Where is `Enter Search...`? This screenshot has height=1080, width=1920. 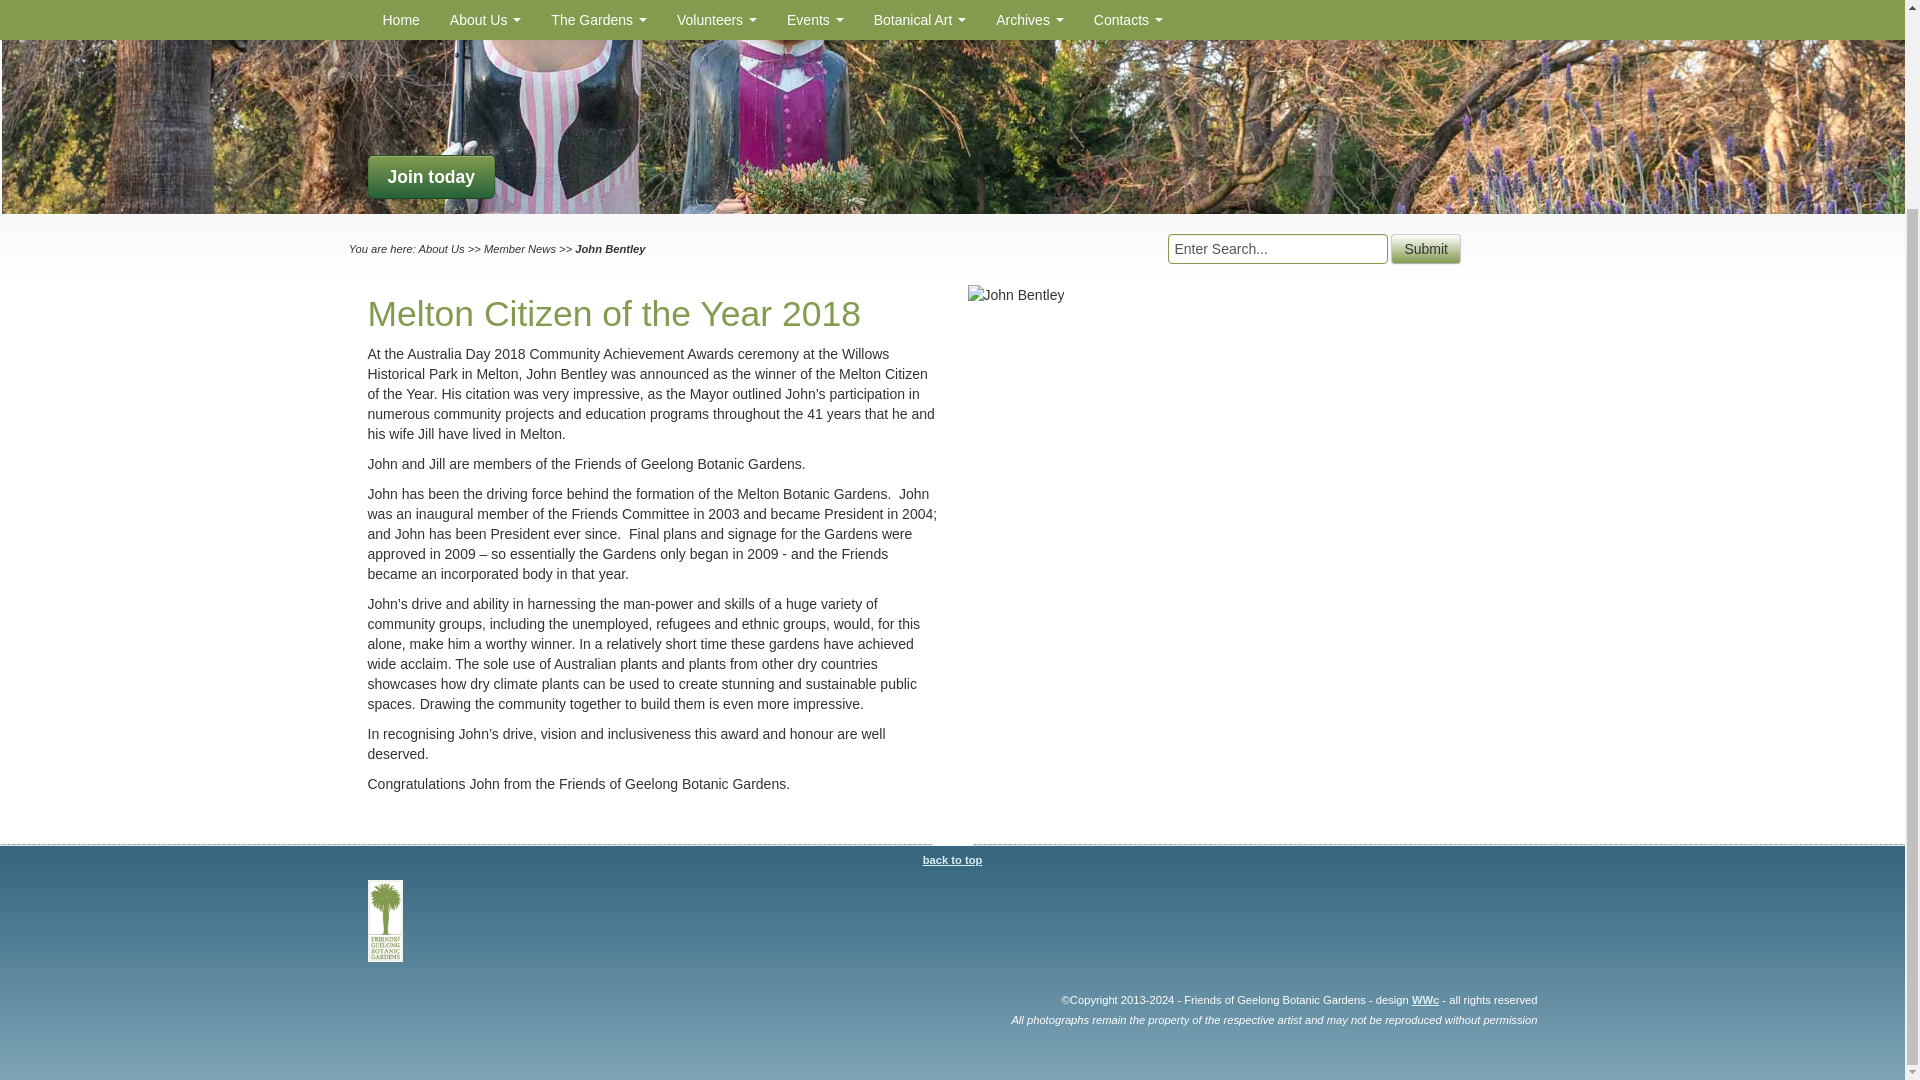
Enter Search... is located at coordinates (1278, 248).